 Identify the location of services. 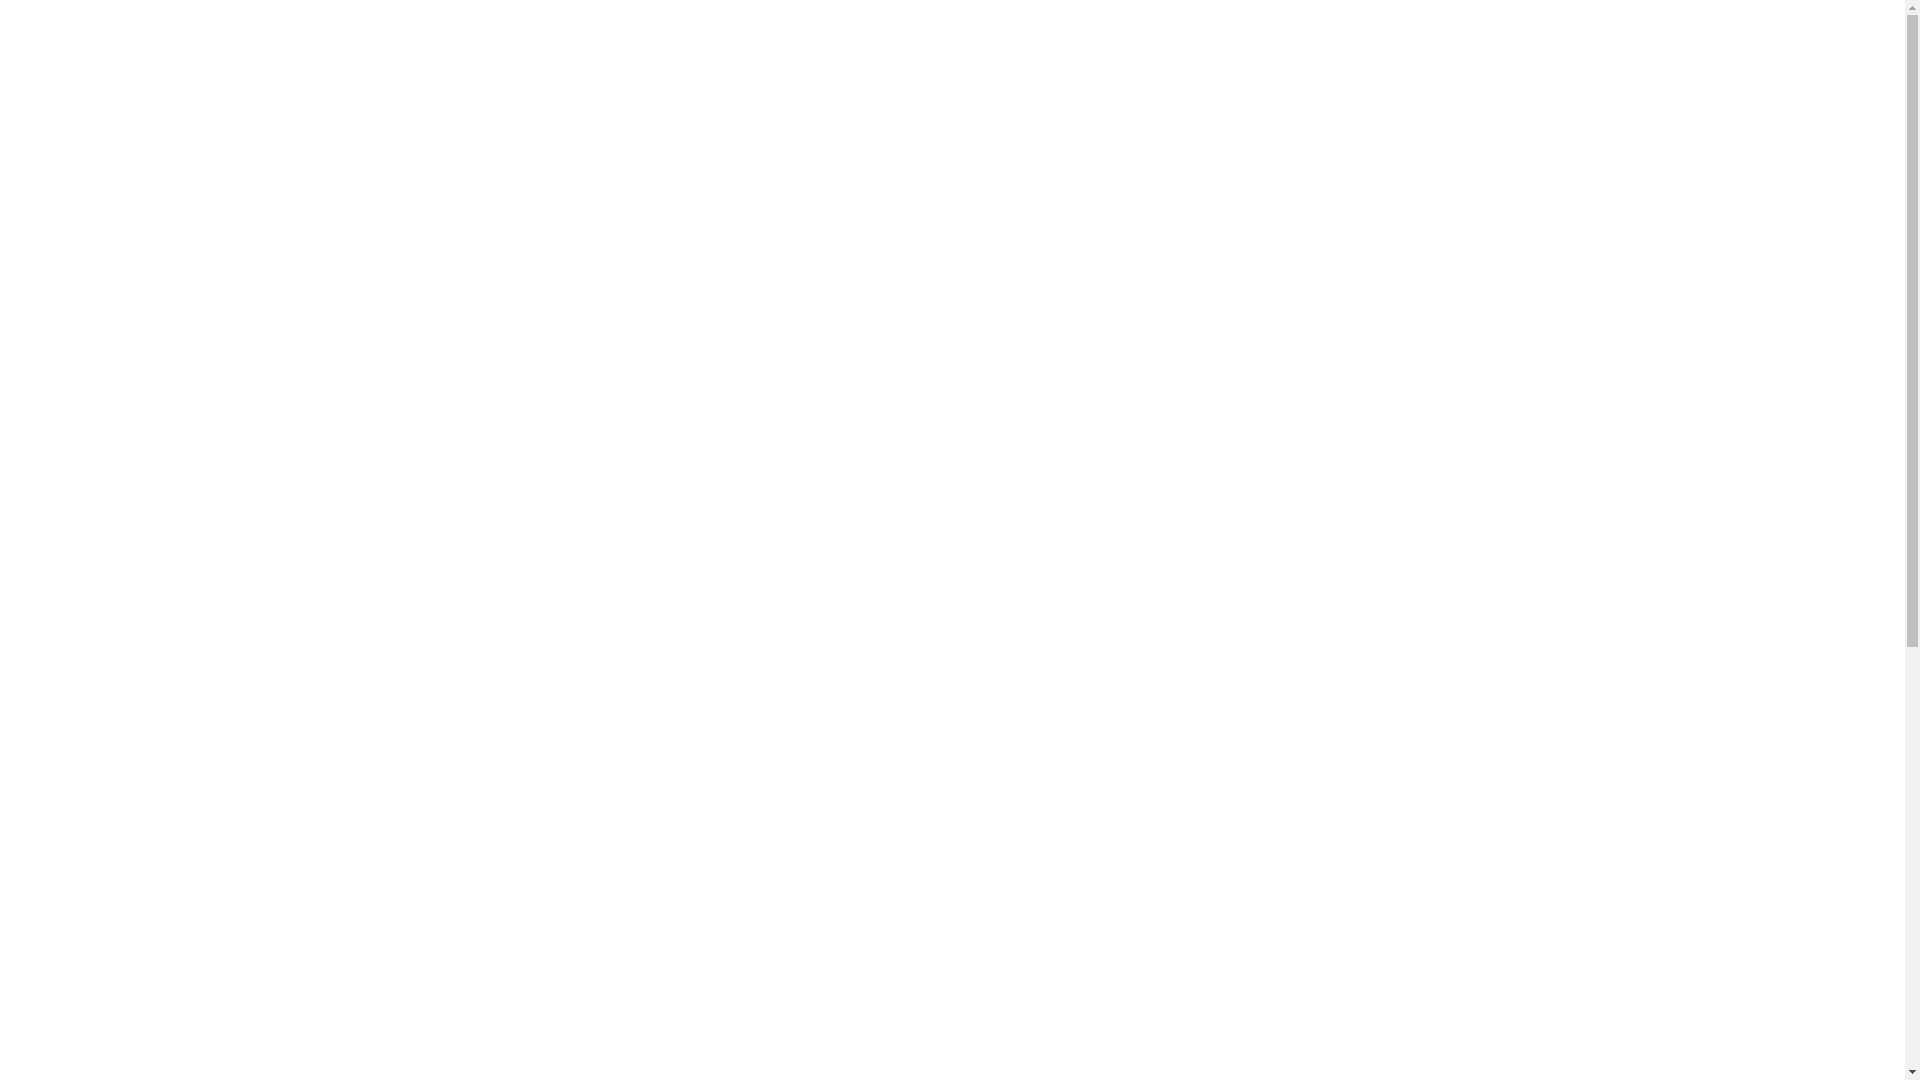
(86, 257).